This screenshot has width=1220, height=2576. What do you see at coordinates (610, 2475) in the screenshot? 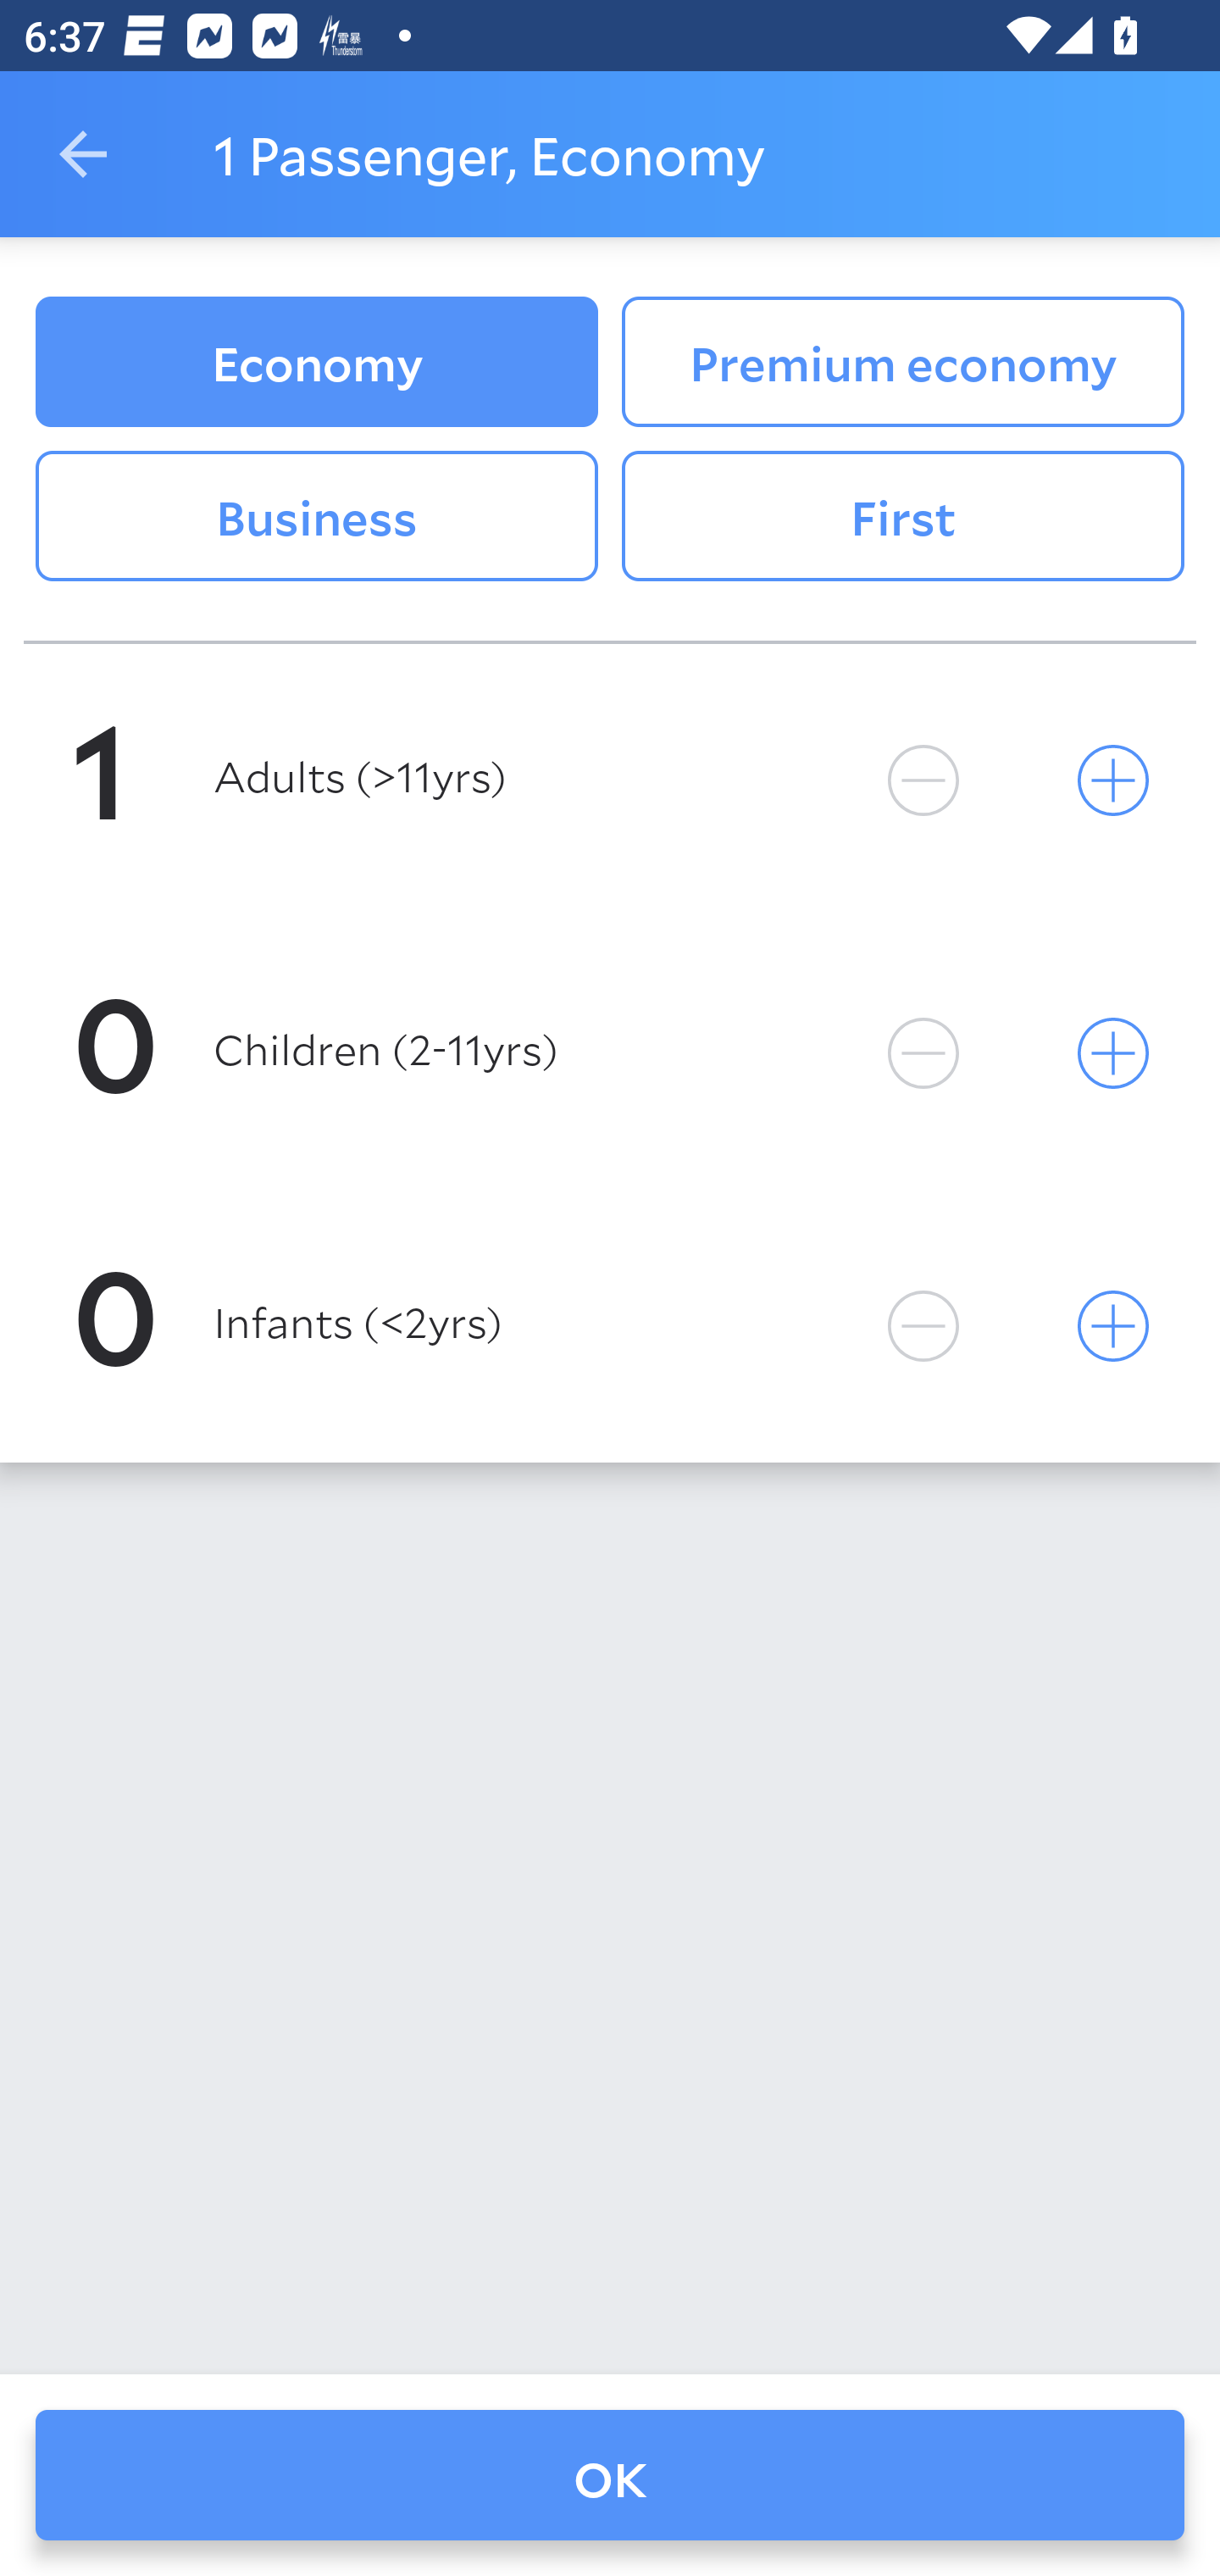
I see `OK` at bounding box center [610, 2475].